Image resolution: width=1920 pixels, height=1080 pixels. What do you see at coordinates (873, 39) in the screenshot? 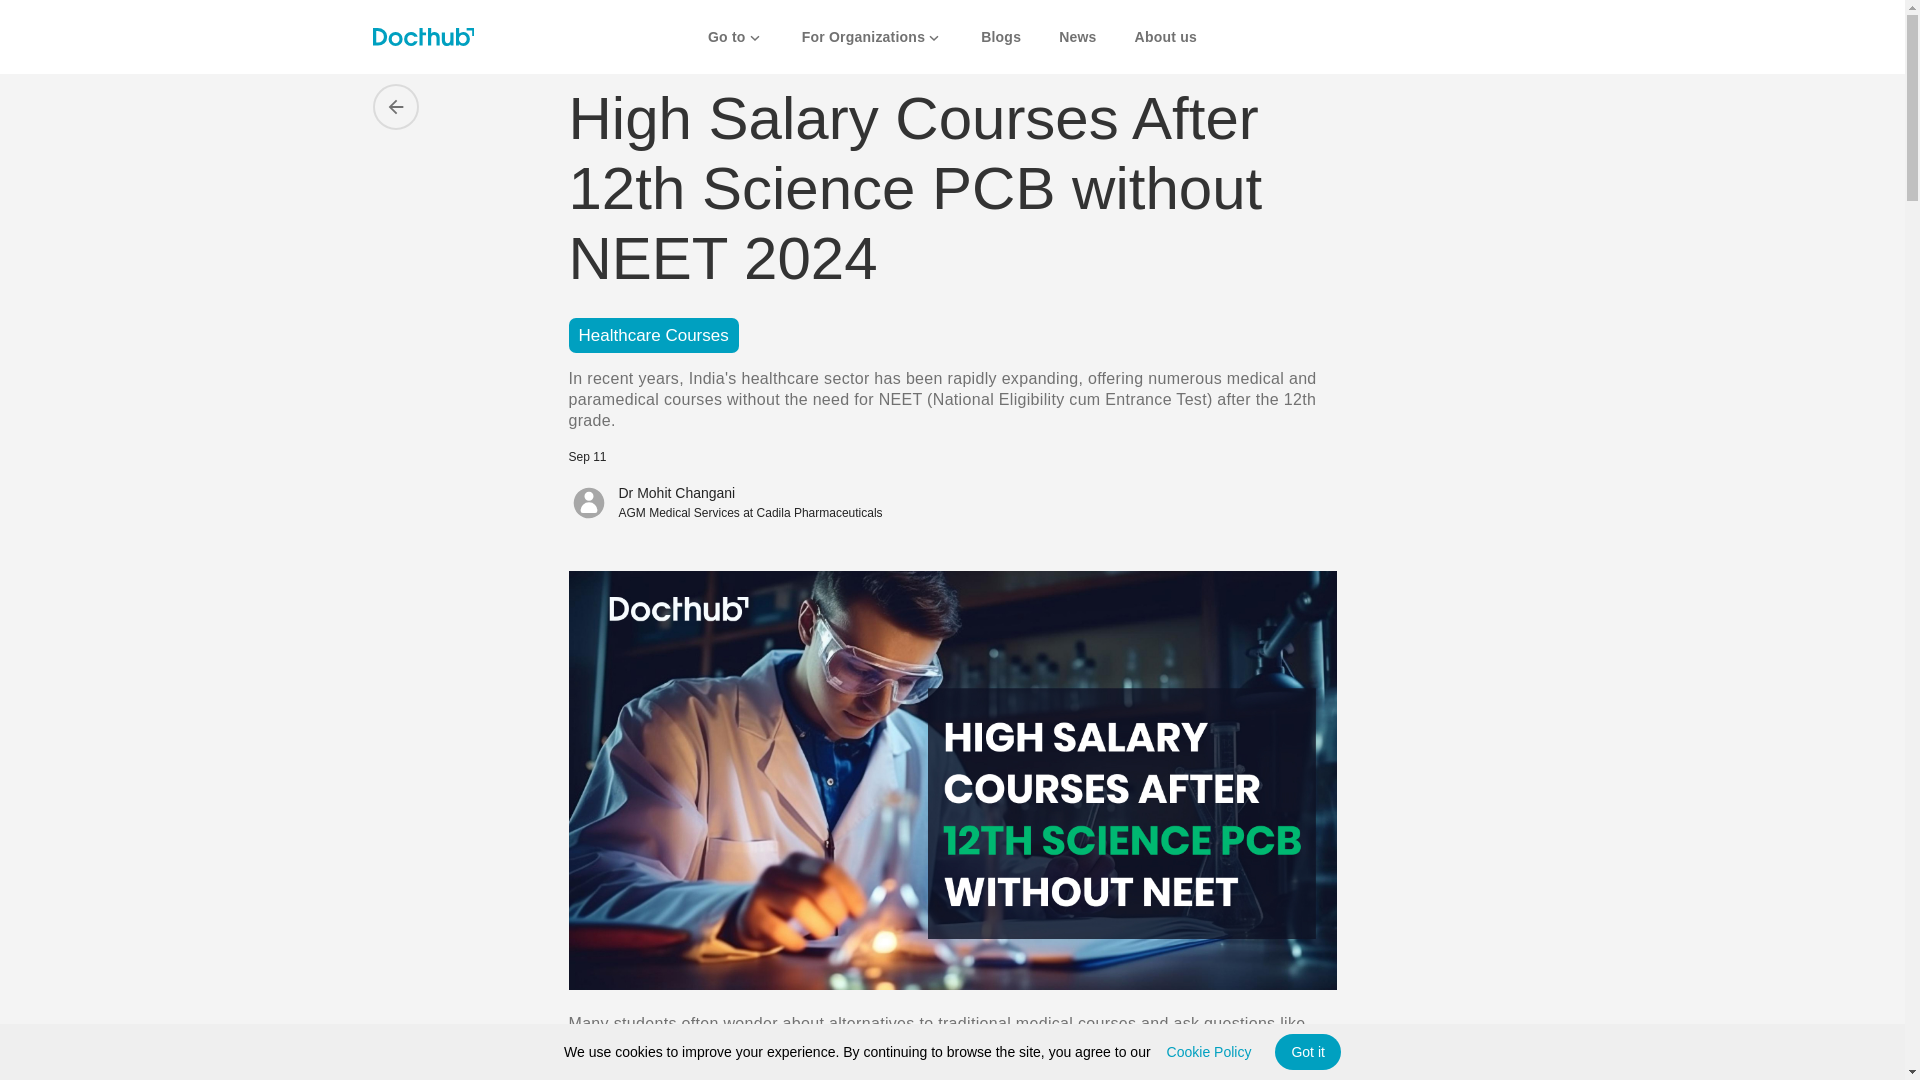
I see `For Organizations` at bounding box center [873, 39].